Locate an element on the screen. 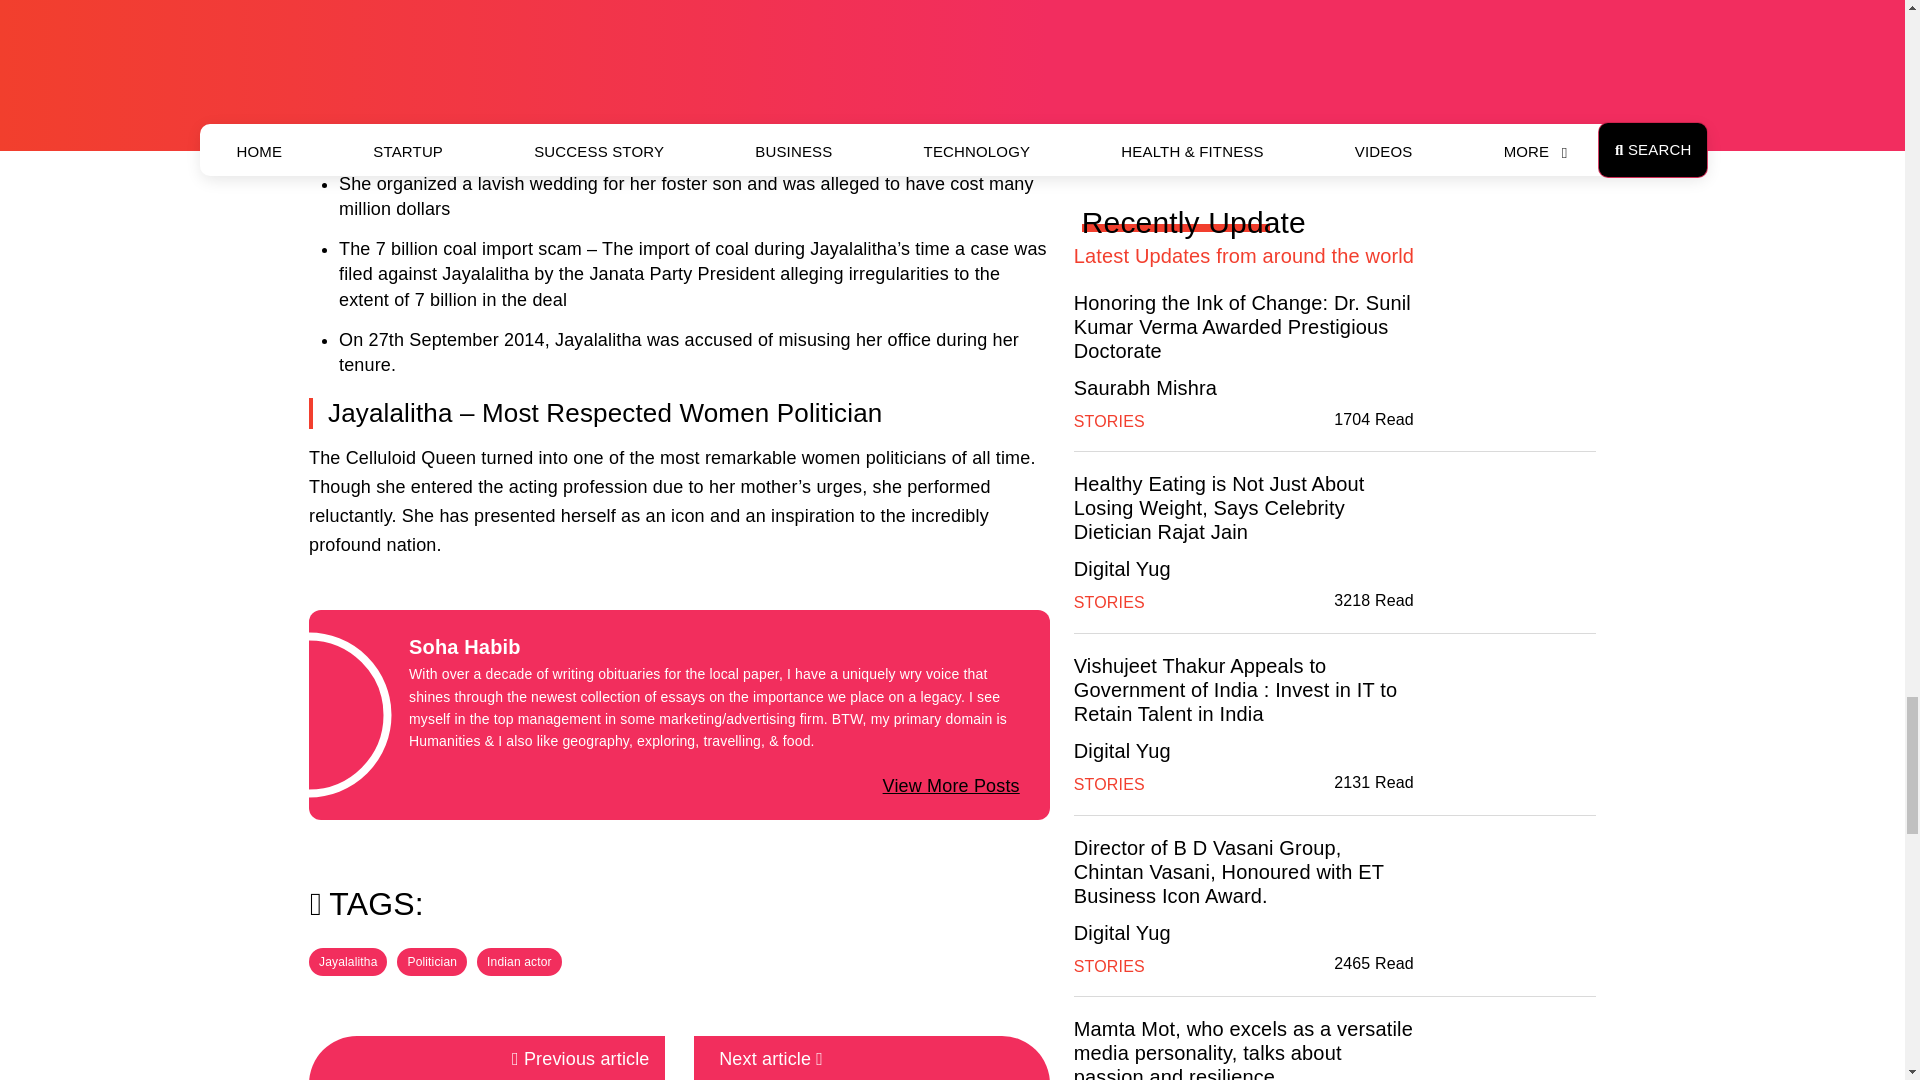  Soha Habib - View More Posts is located at coordinates (951, 786).